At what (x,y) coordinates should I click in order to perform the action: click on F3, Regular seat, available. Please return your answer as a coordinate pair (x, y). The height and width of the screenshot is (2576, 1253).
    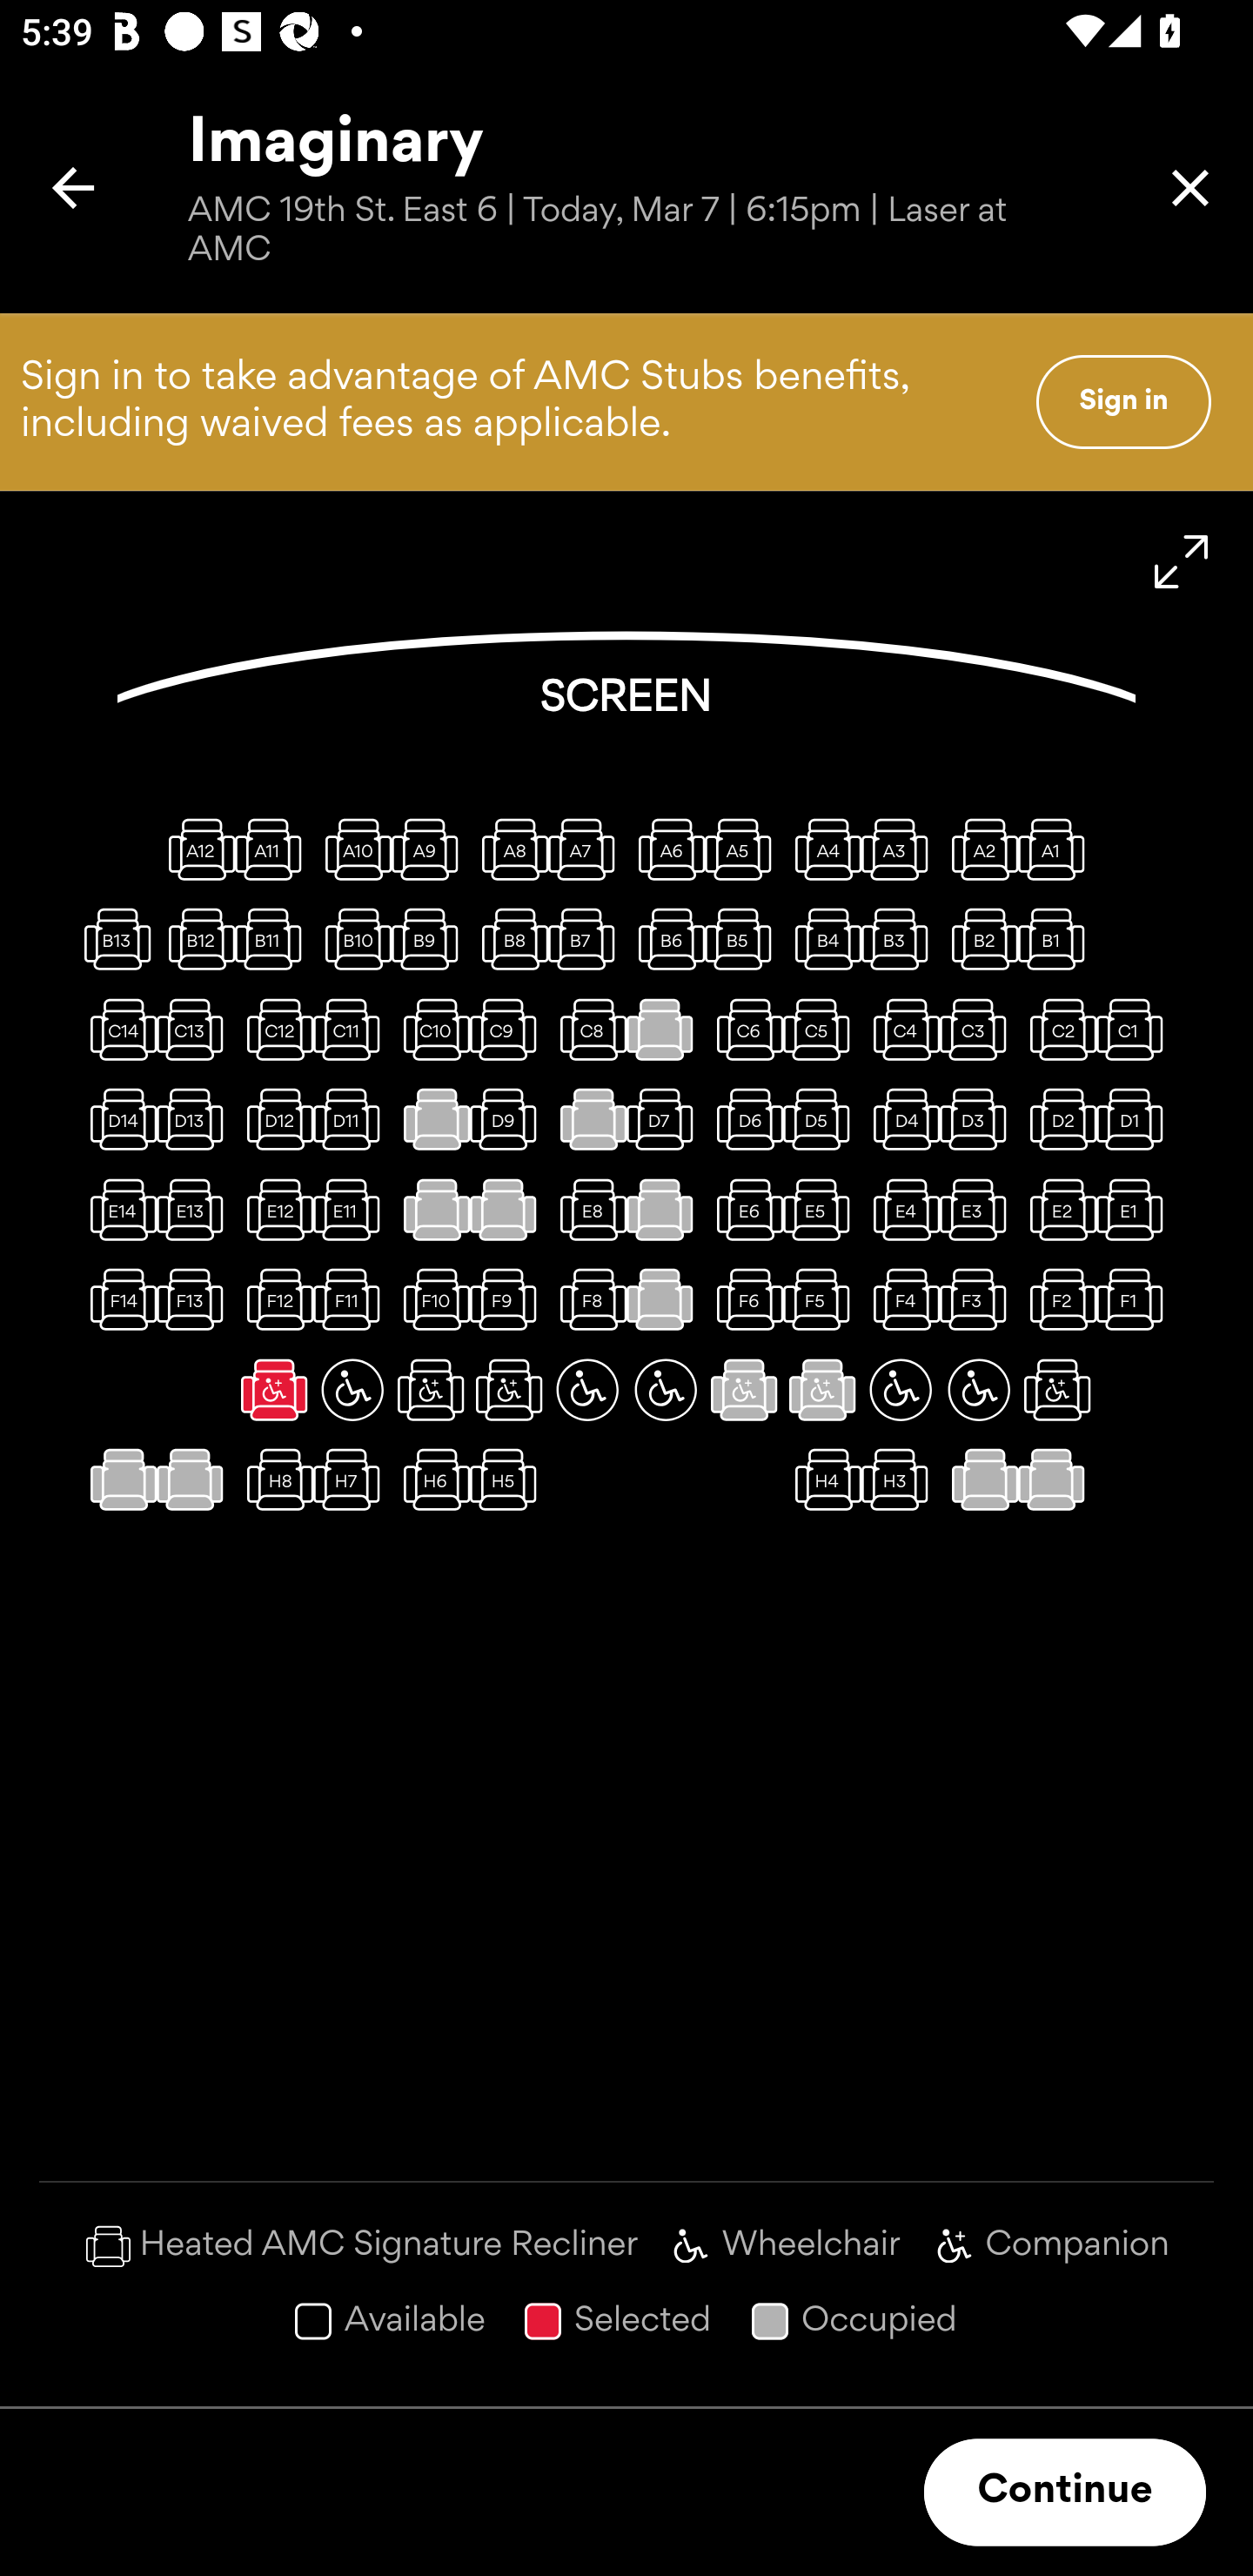
    Looking at the image, I should click on (978, 1299).